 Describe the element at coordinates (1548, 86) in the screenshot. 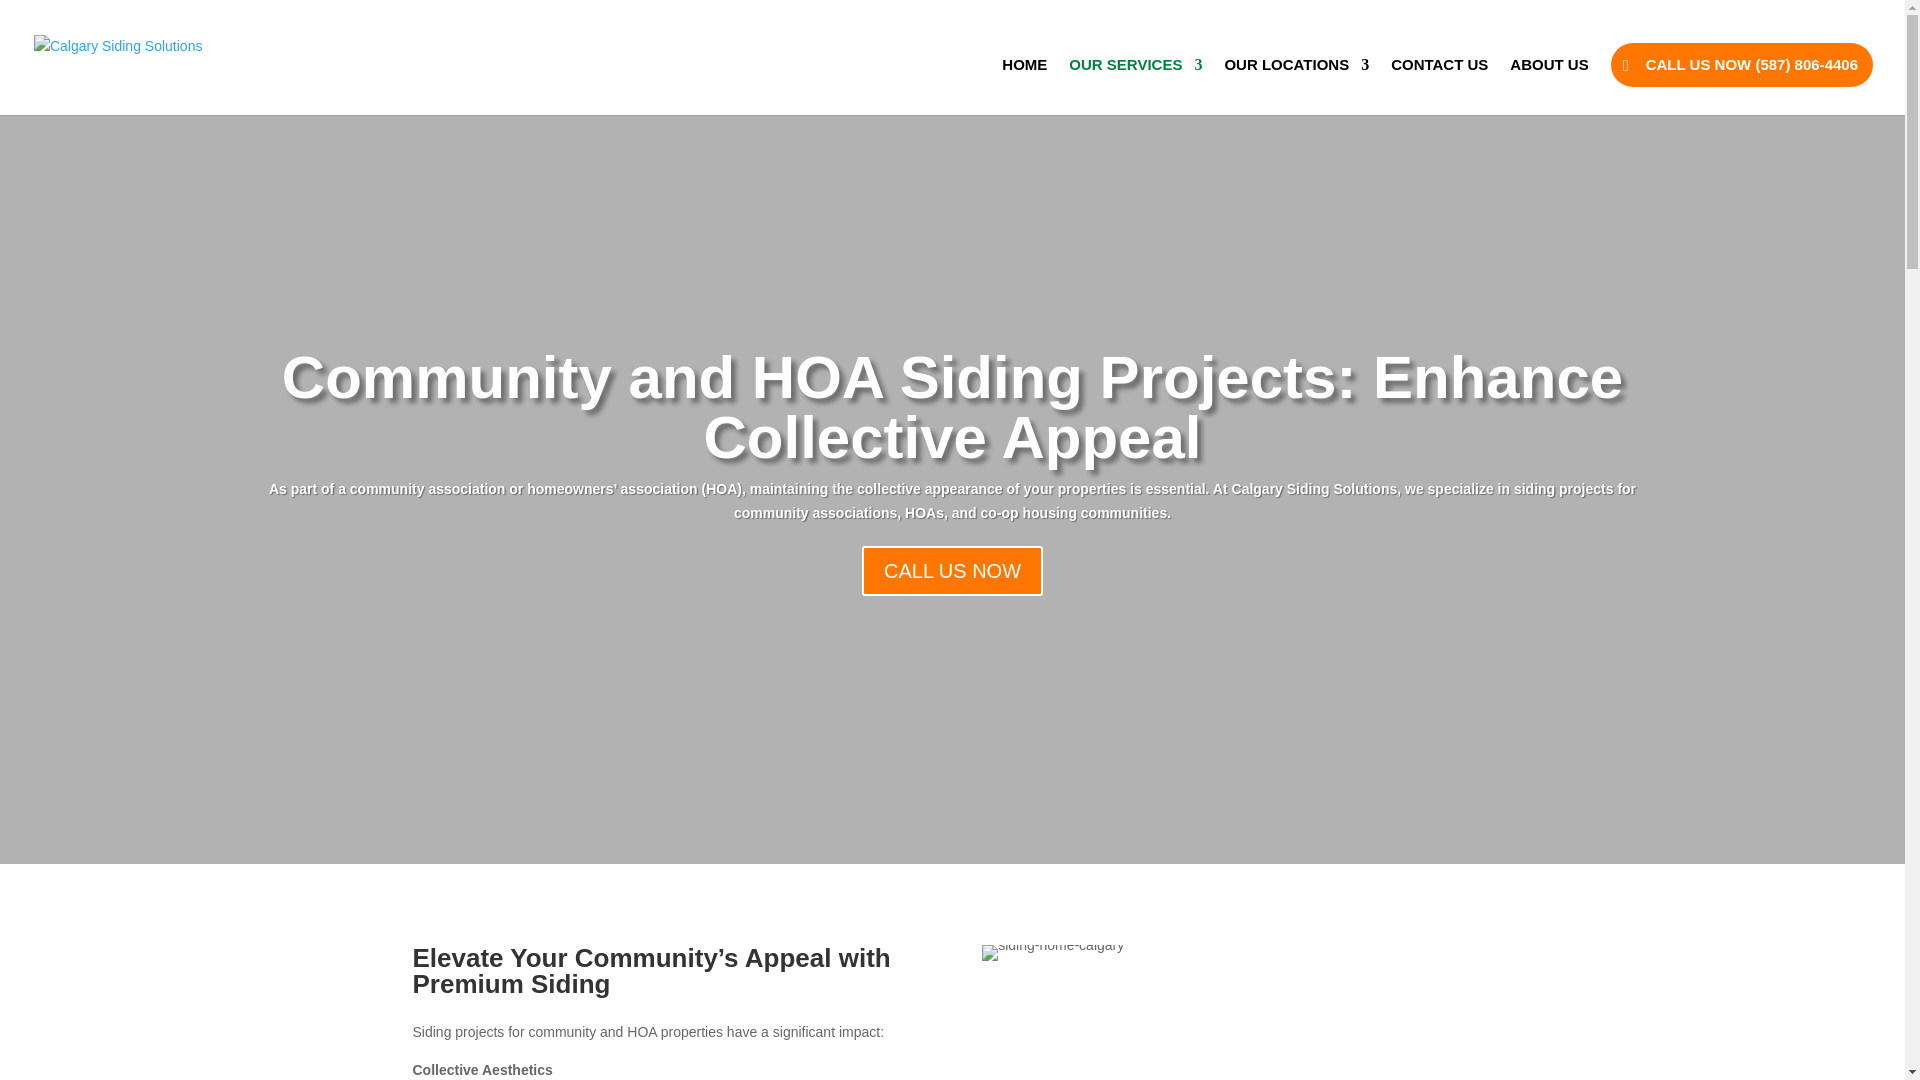

I see `ABOUT US` at that location.